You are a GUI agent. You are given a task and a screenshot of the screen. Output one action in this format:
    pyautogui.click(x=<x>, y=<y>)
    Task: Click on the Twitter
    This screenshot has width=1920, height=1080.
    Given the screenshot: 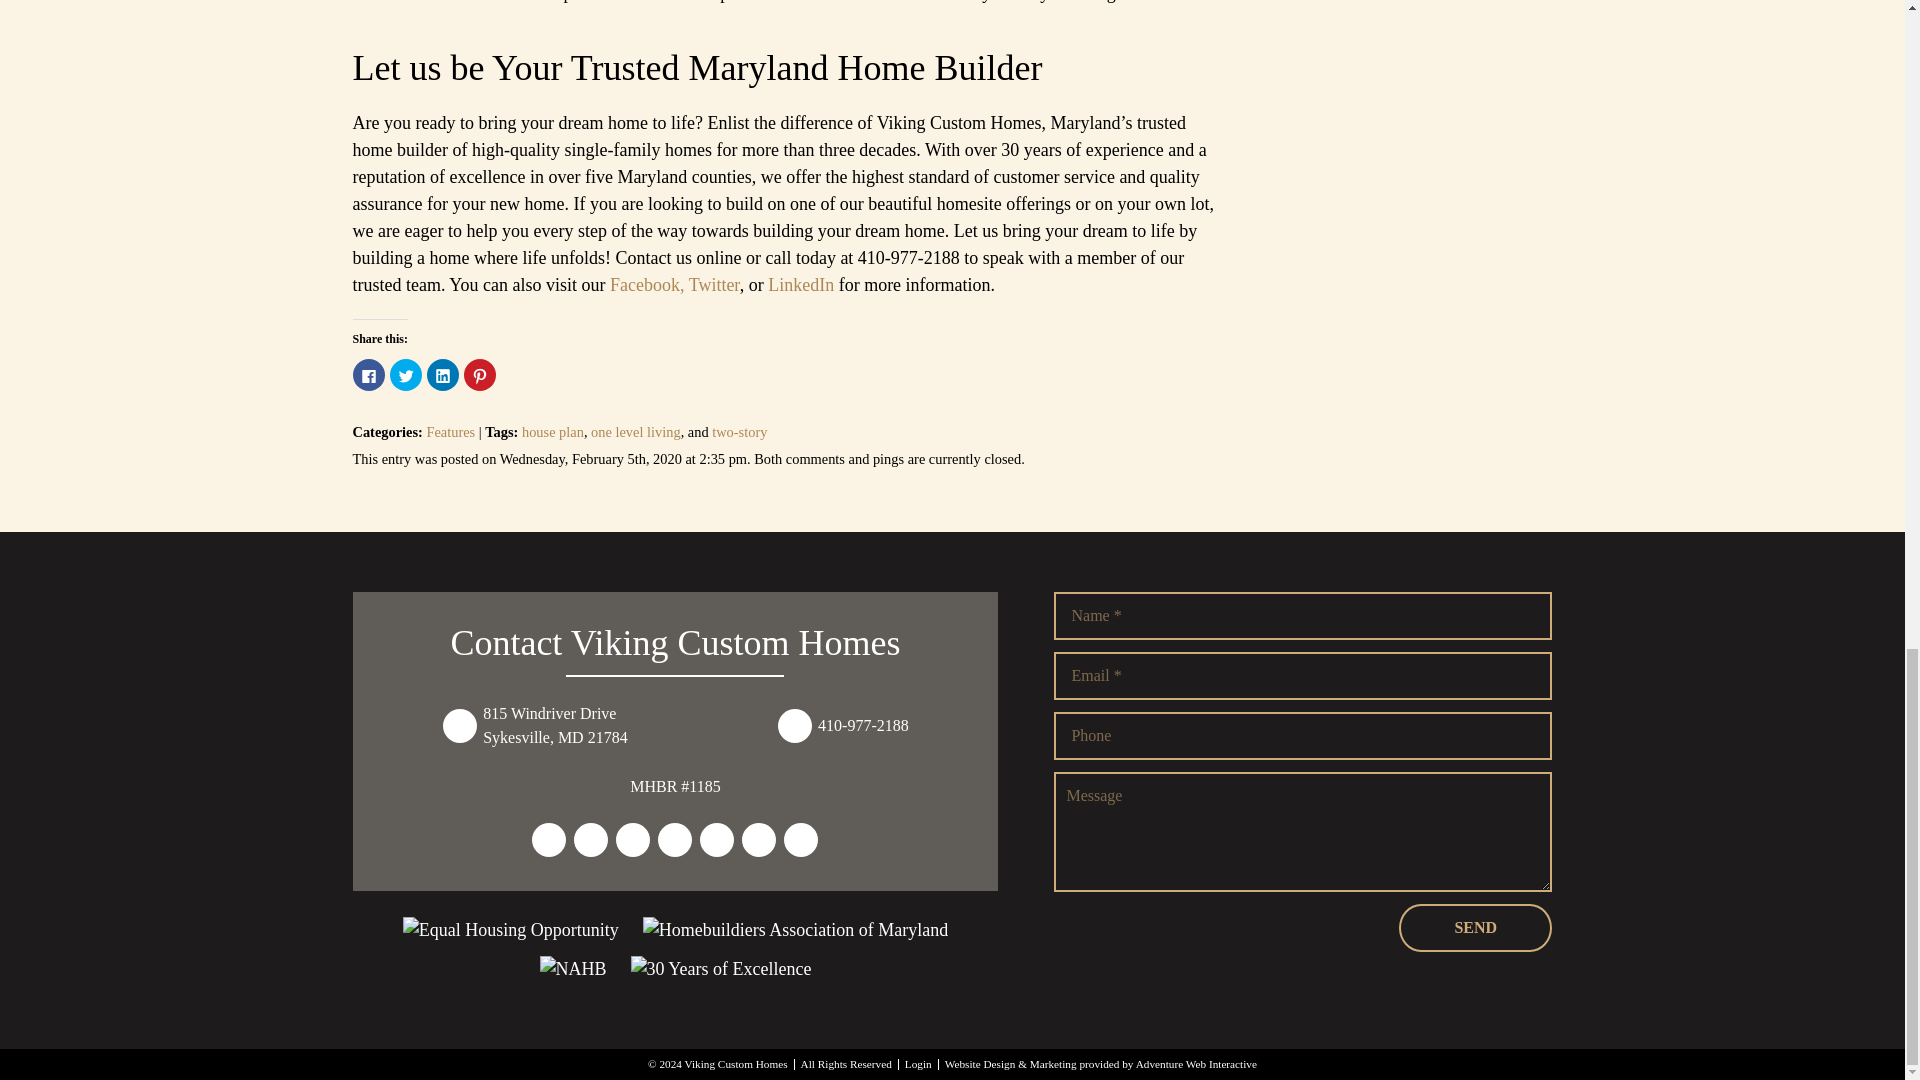 What is the action you would take?
    pyautogui.click(x=714, y=284)
    